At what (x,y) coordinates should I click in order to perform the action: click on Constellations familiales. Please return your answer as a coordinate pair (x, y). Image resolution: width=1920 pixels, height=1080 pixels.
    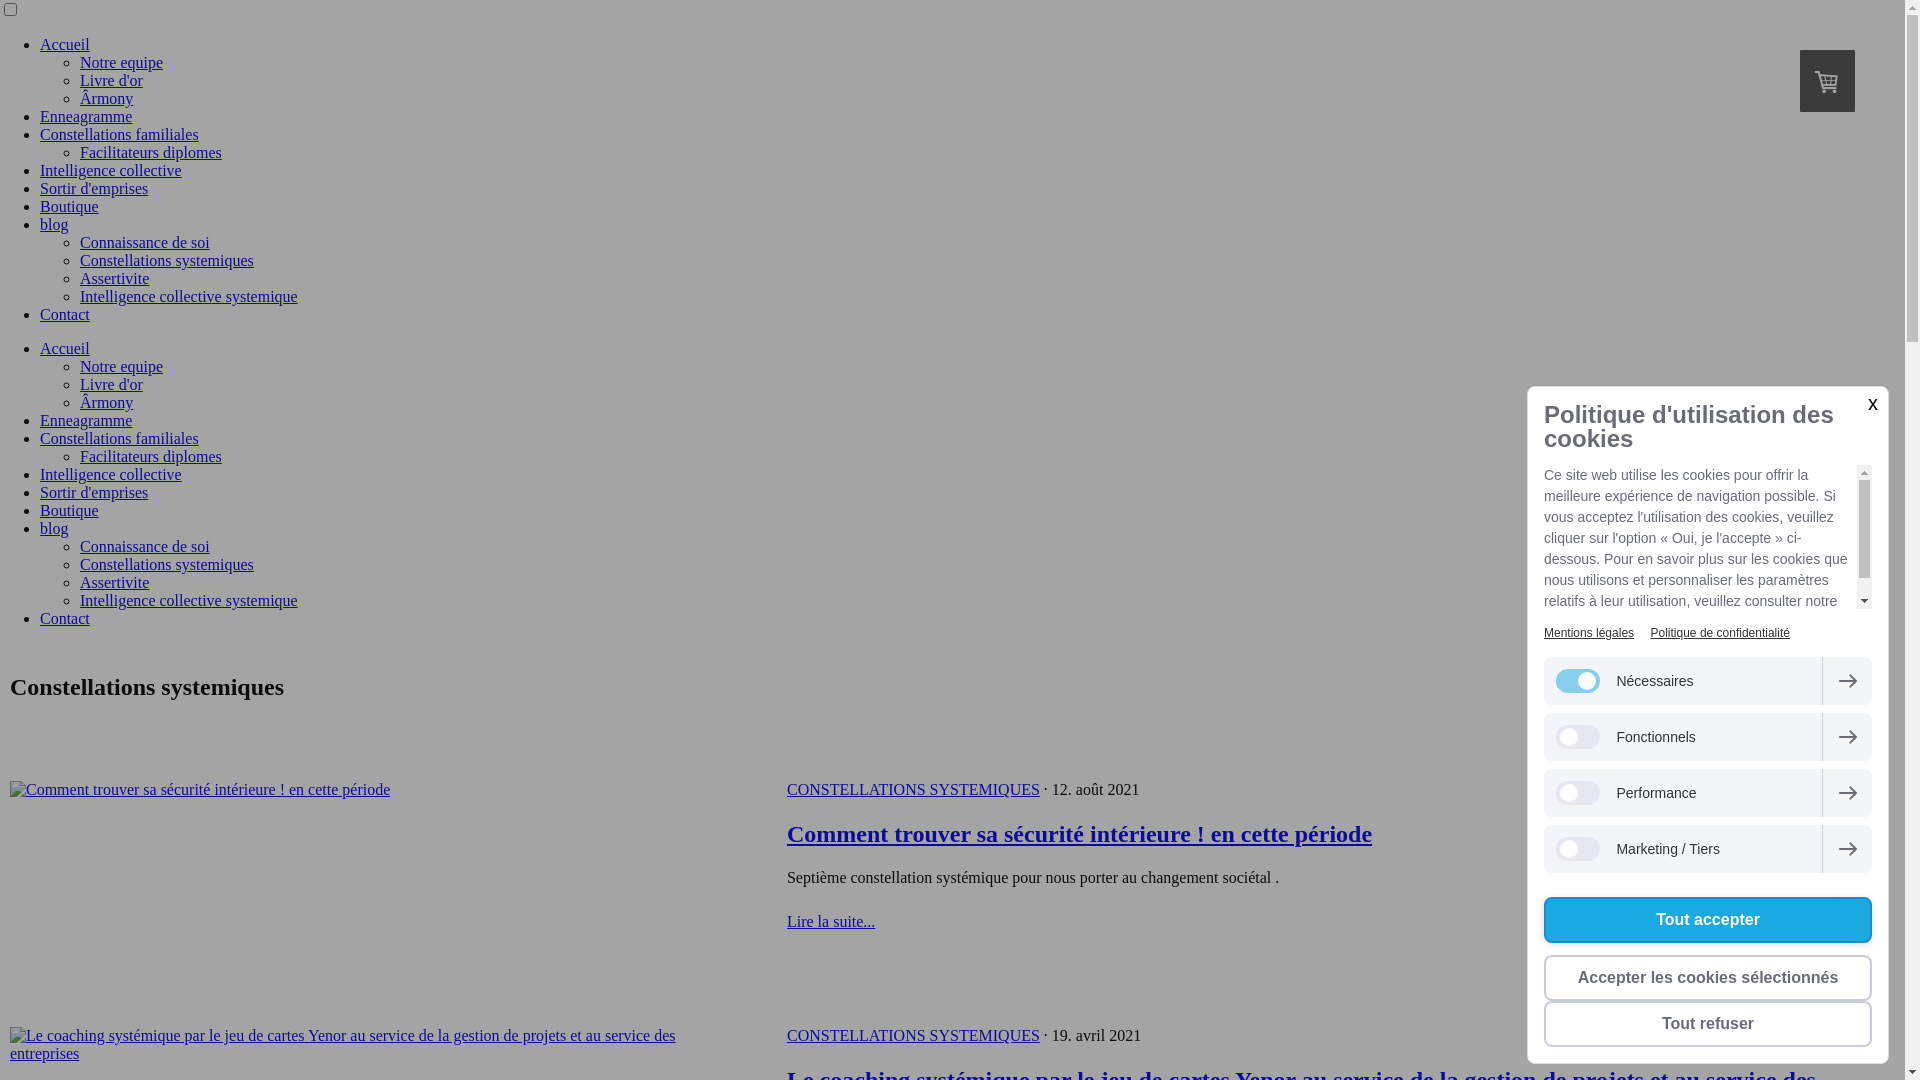
    Looking at the image, I should click on (120, 134).